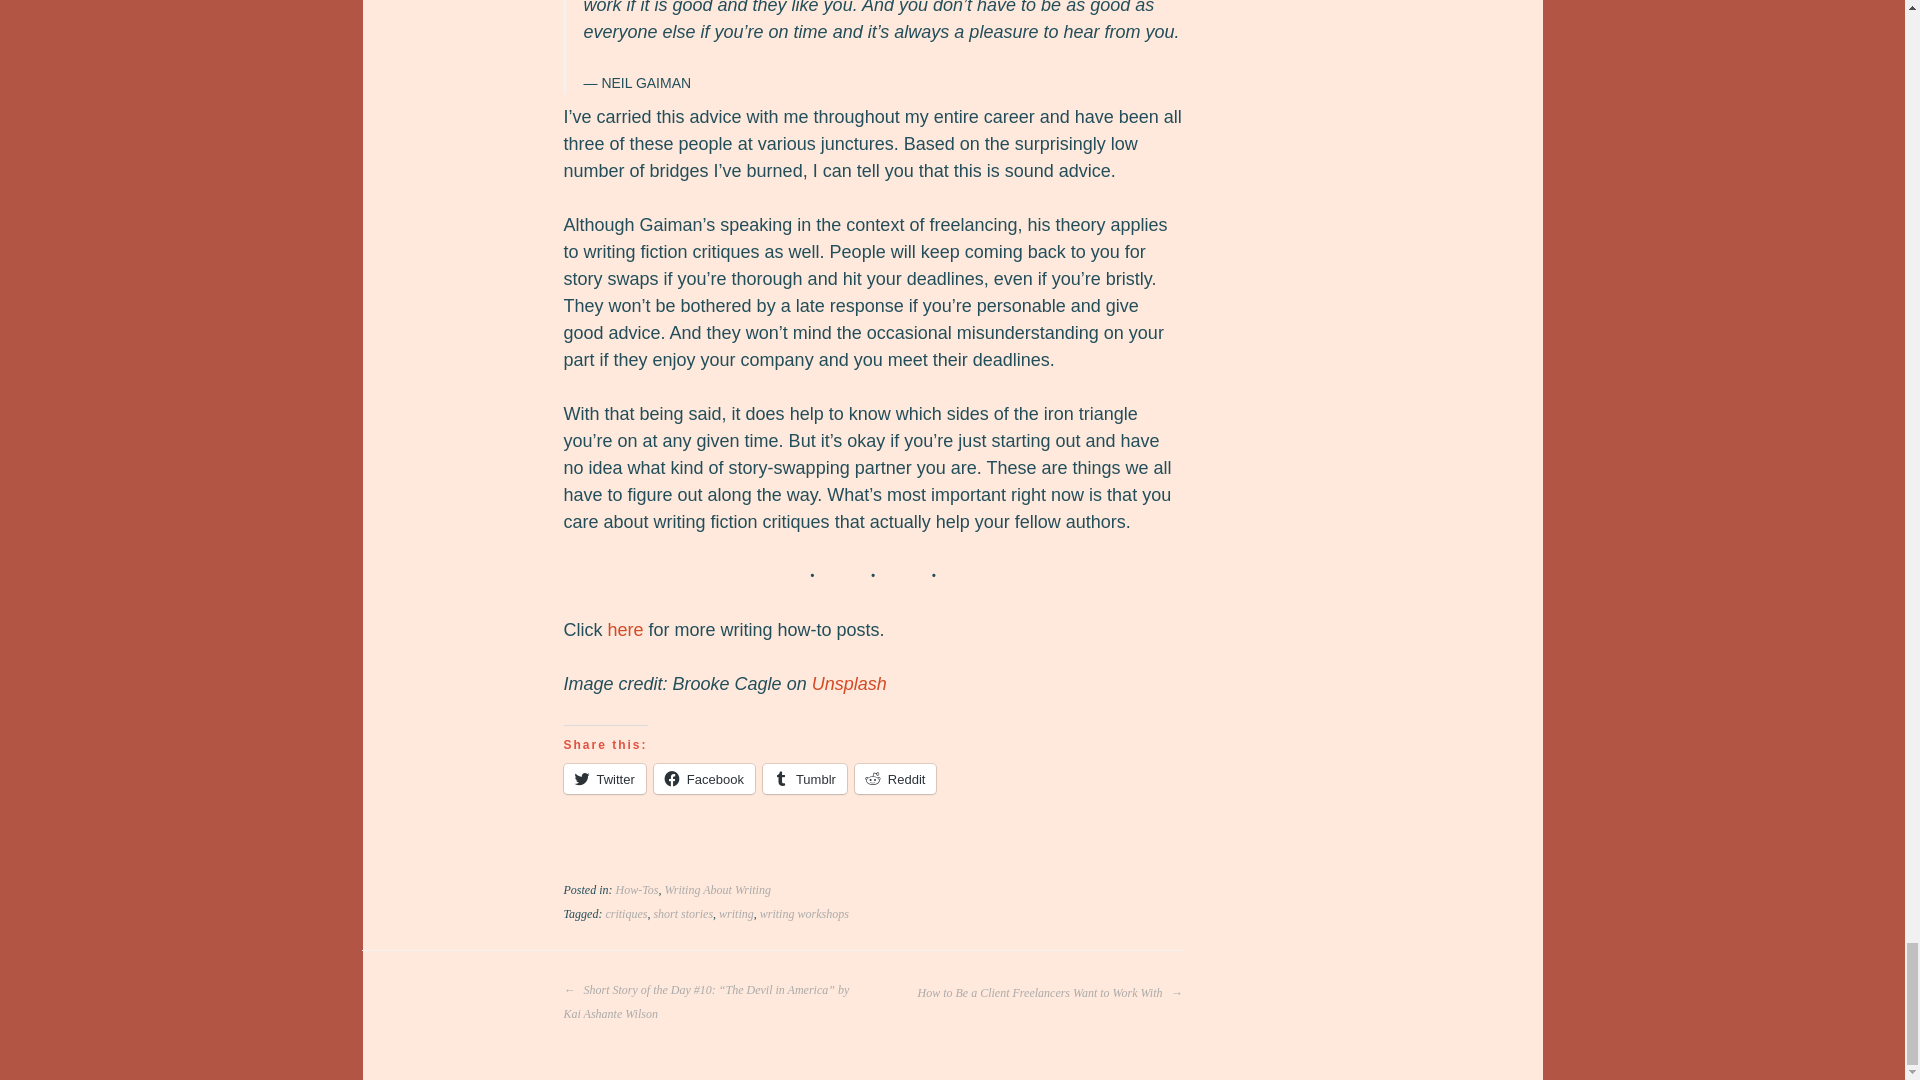 The width and height of the screenshot is (1920, 1080). Describe the element at coordinates (804, 778) in the screenshot. I see `Click to share on Tumblr` at that location.